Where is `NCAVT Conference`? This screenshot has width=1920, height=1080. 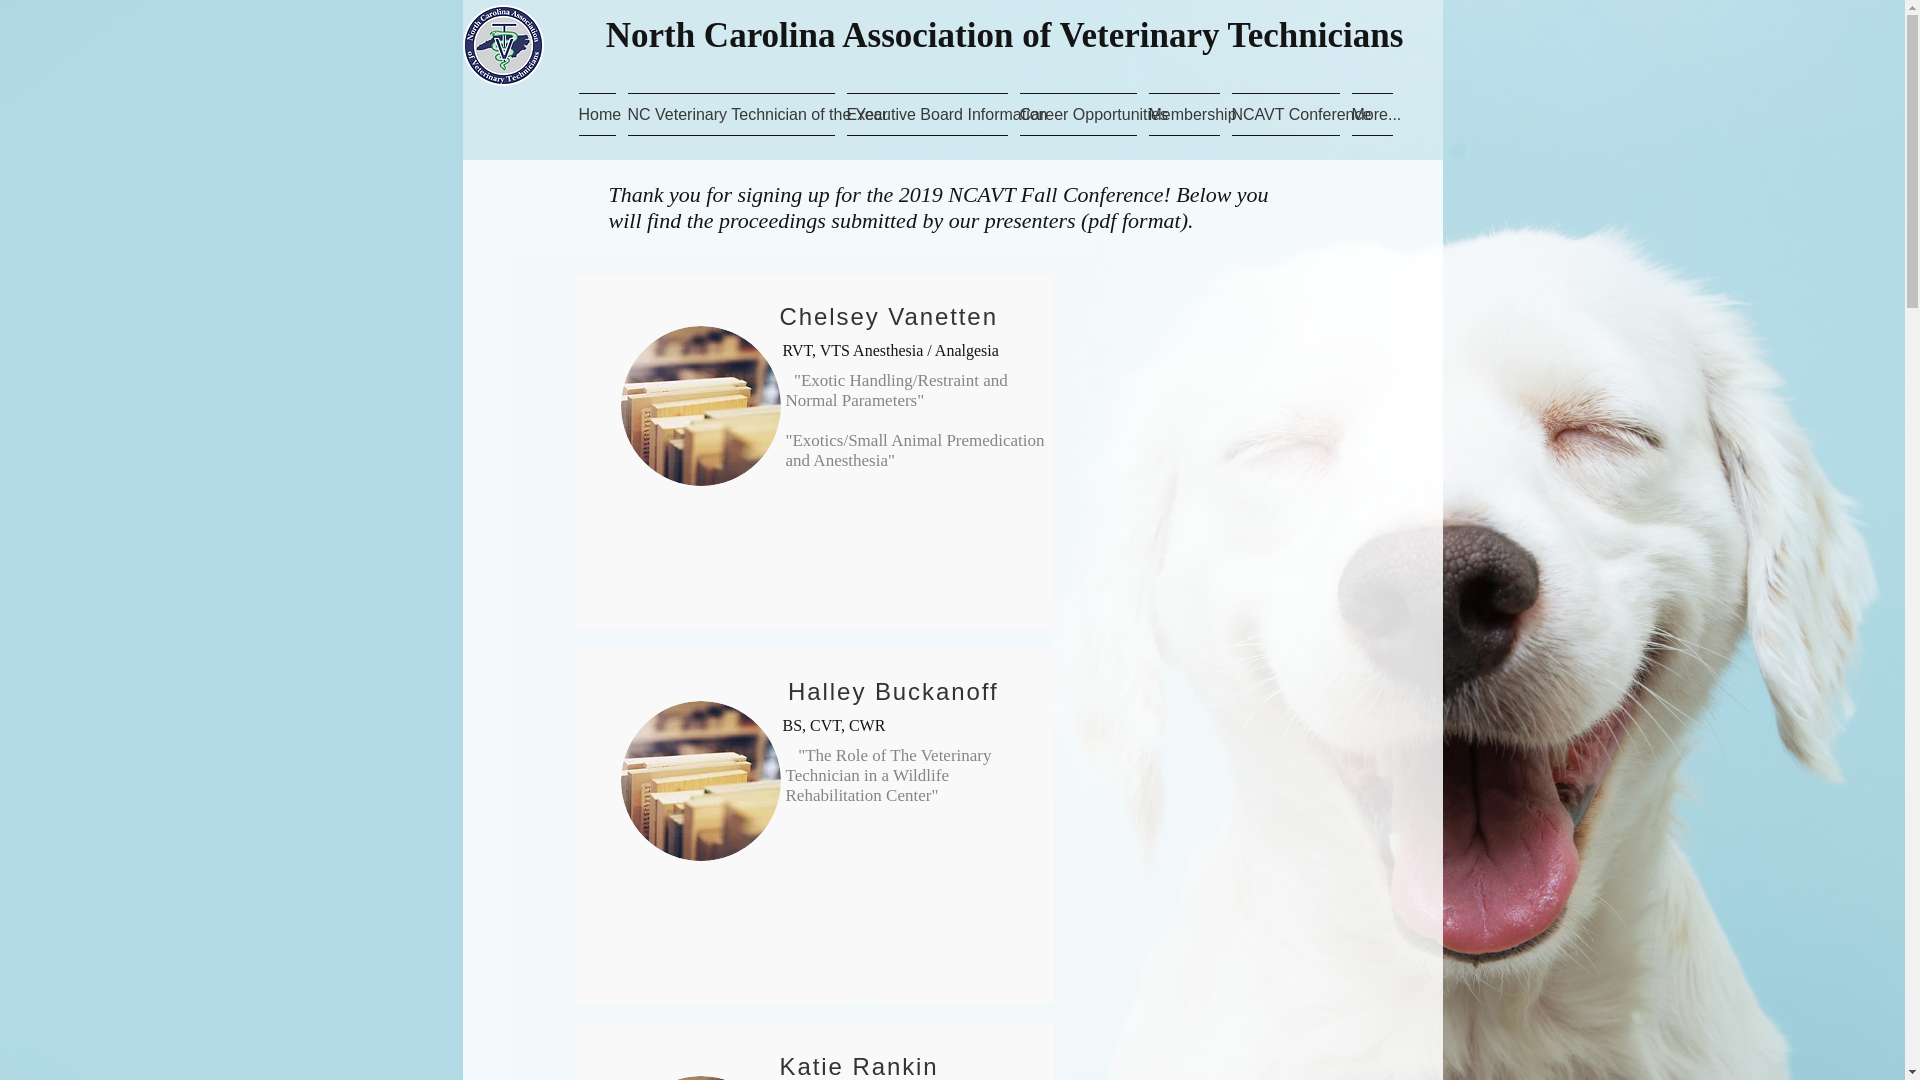
NCAVT Conference is located at coordinates (1286, 114).